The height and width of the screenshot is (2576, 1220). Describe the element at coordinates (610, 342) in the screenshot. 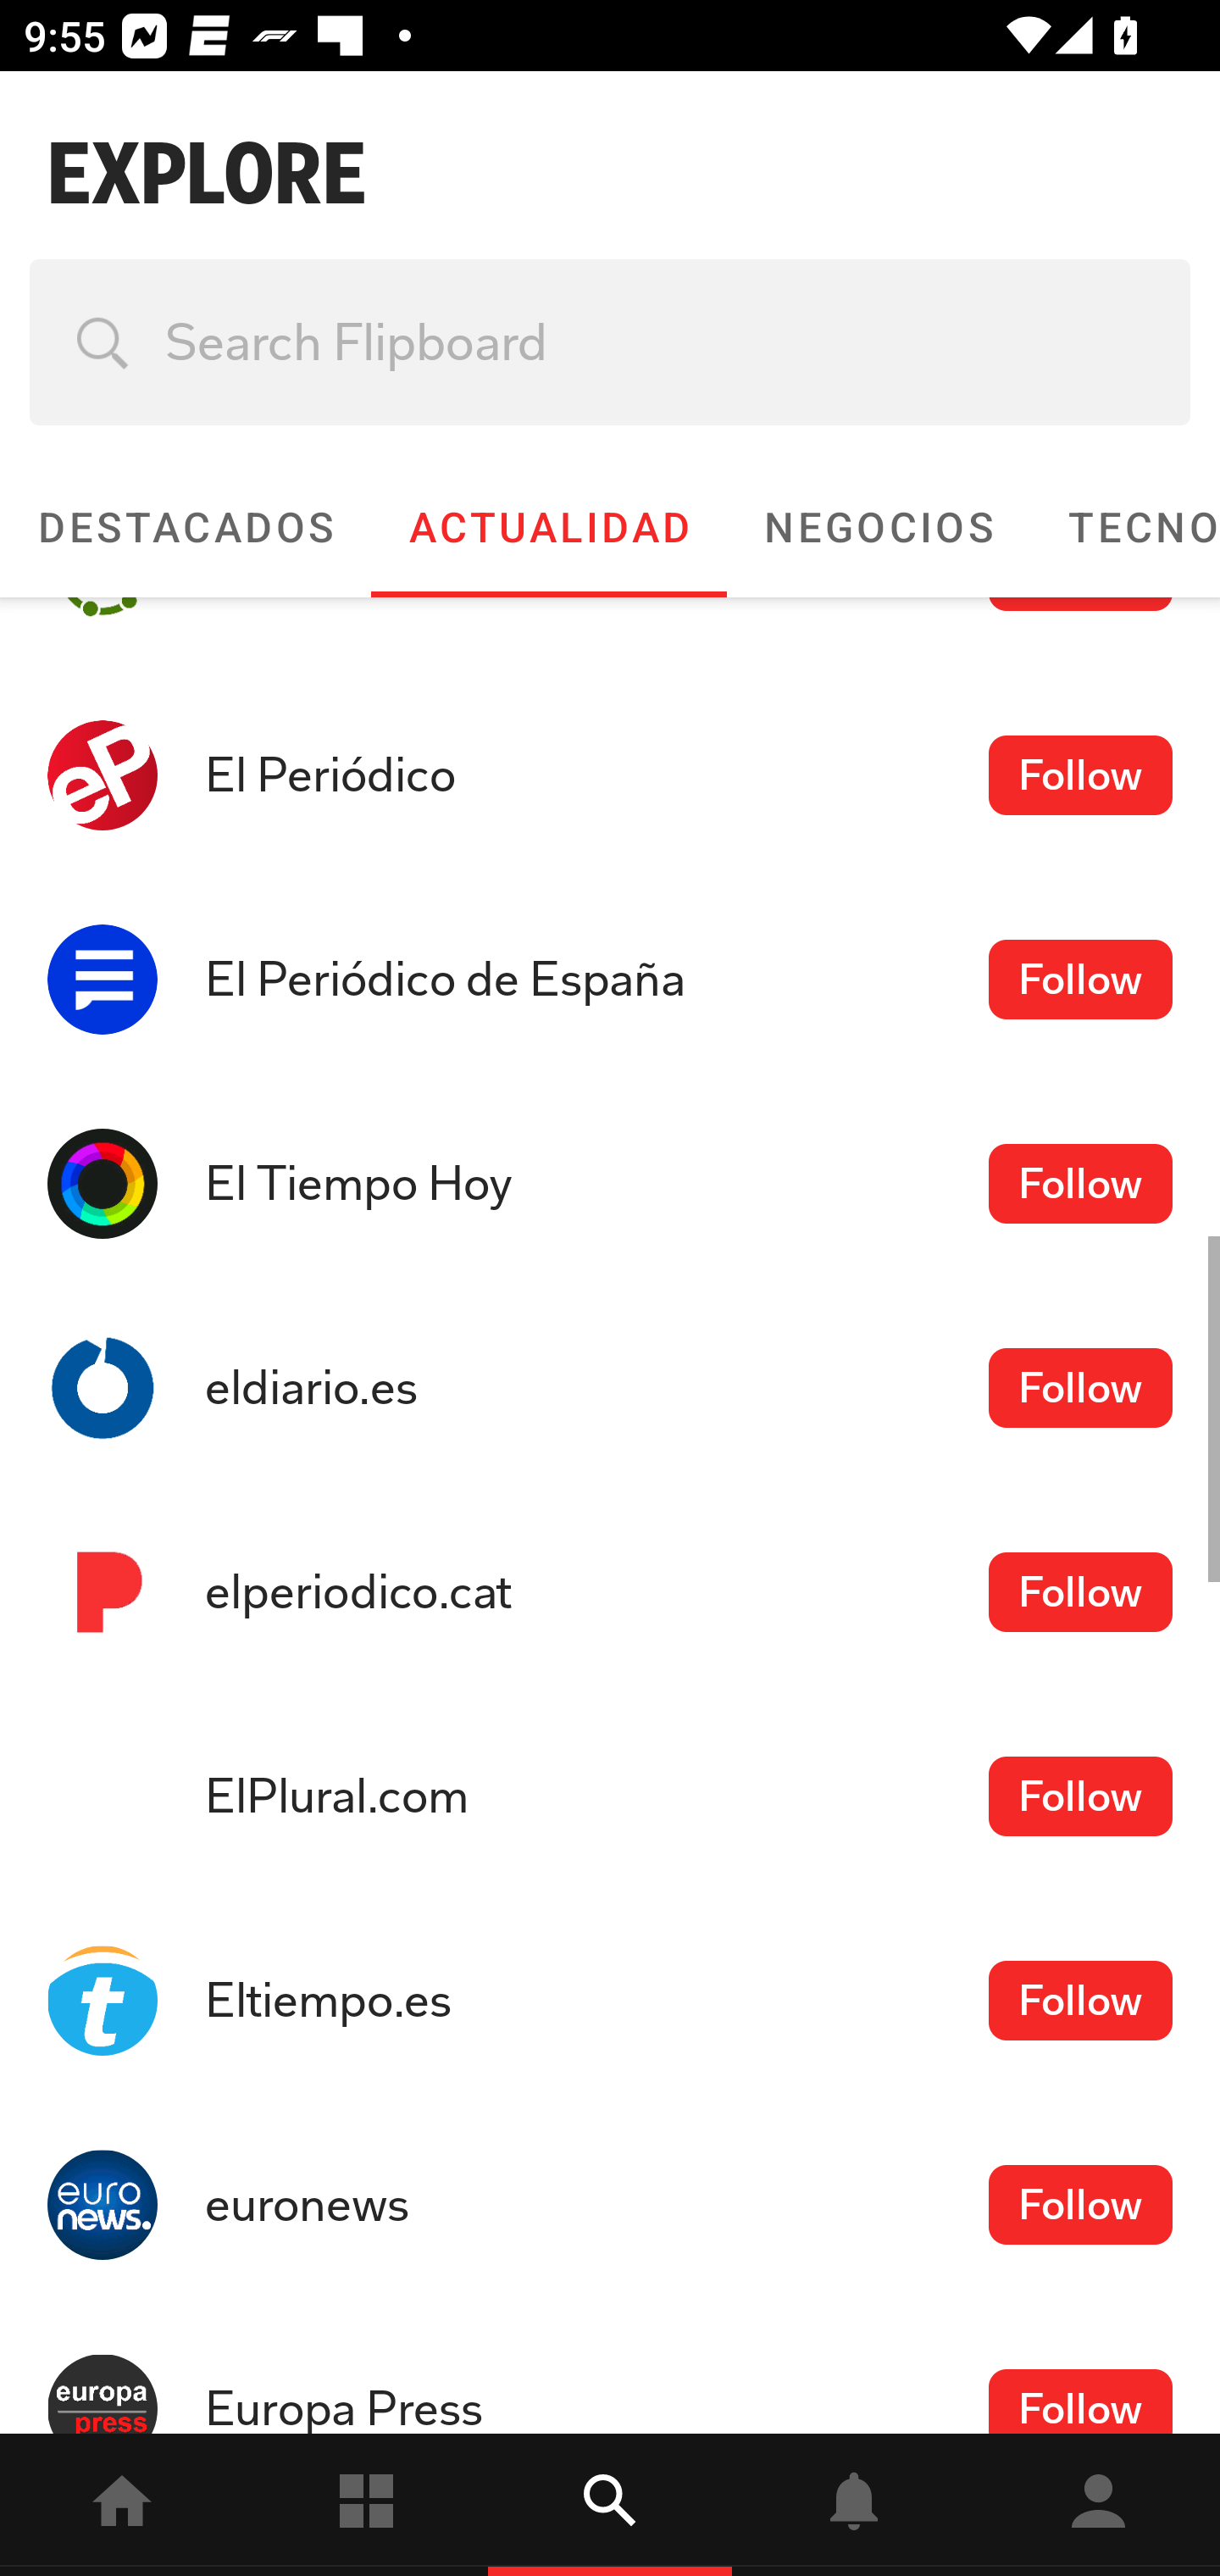

I see `Search Flipboard` at that location.